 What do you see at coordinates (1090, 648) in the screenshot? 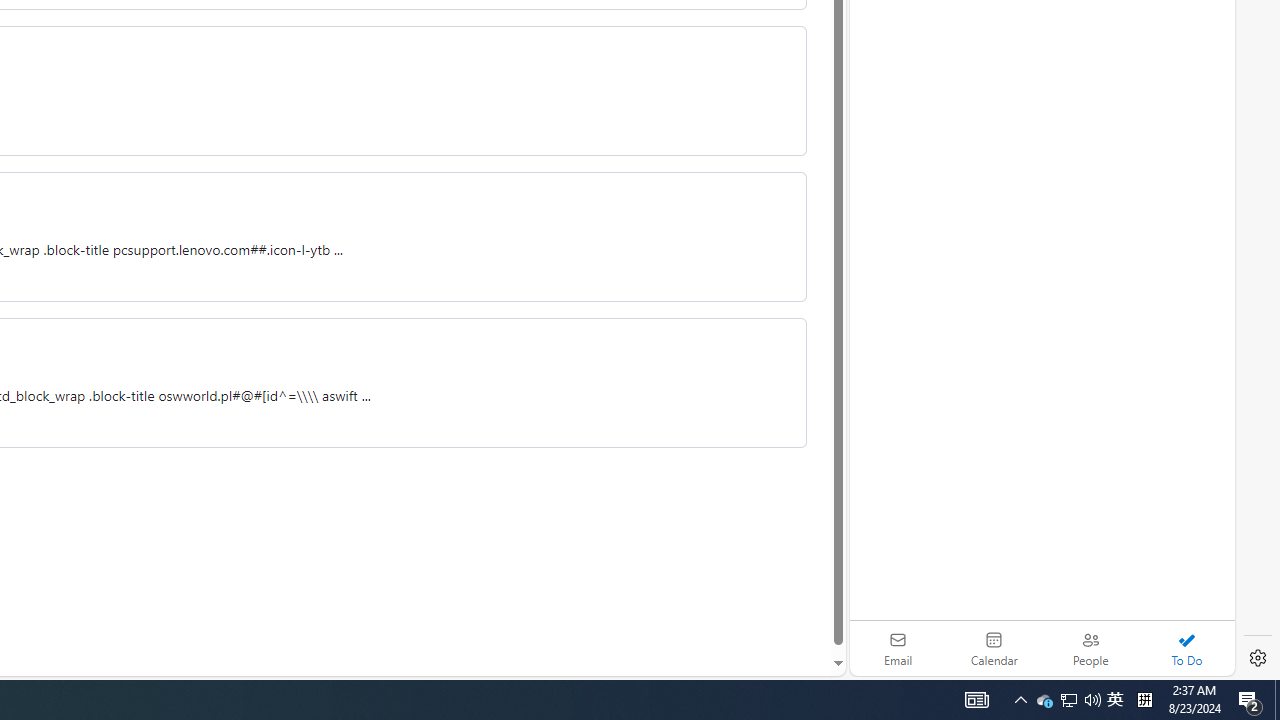
I see `People` at bounding box center [1090, 648].